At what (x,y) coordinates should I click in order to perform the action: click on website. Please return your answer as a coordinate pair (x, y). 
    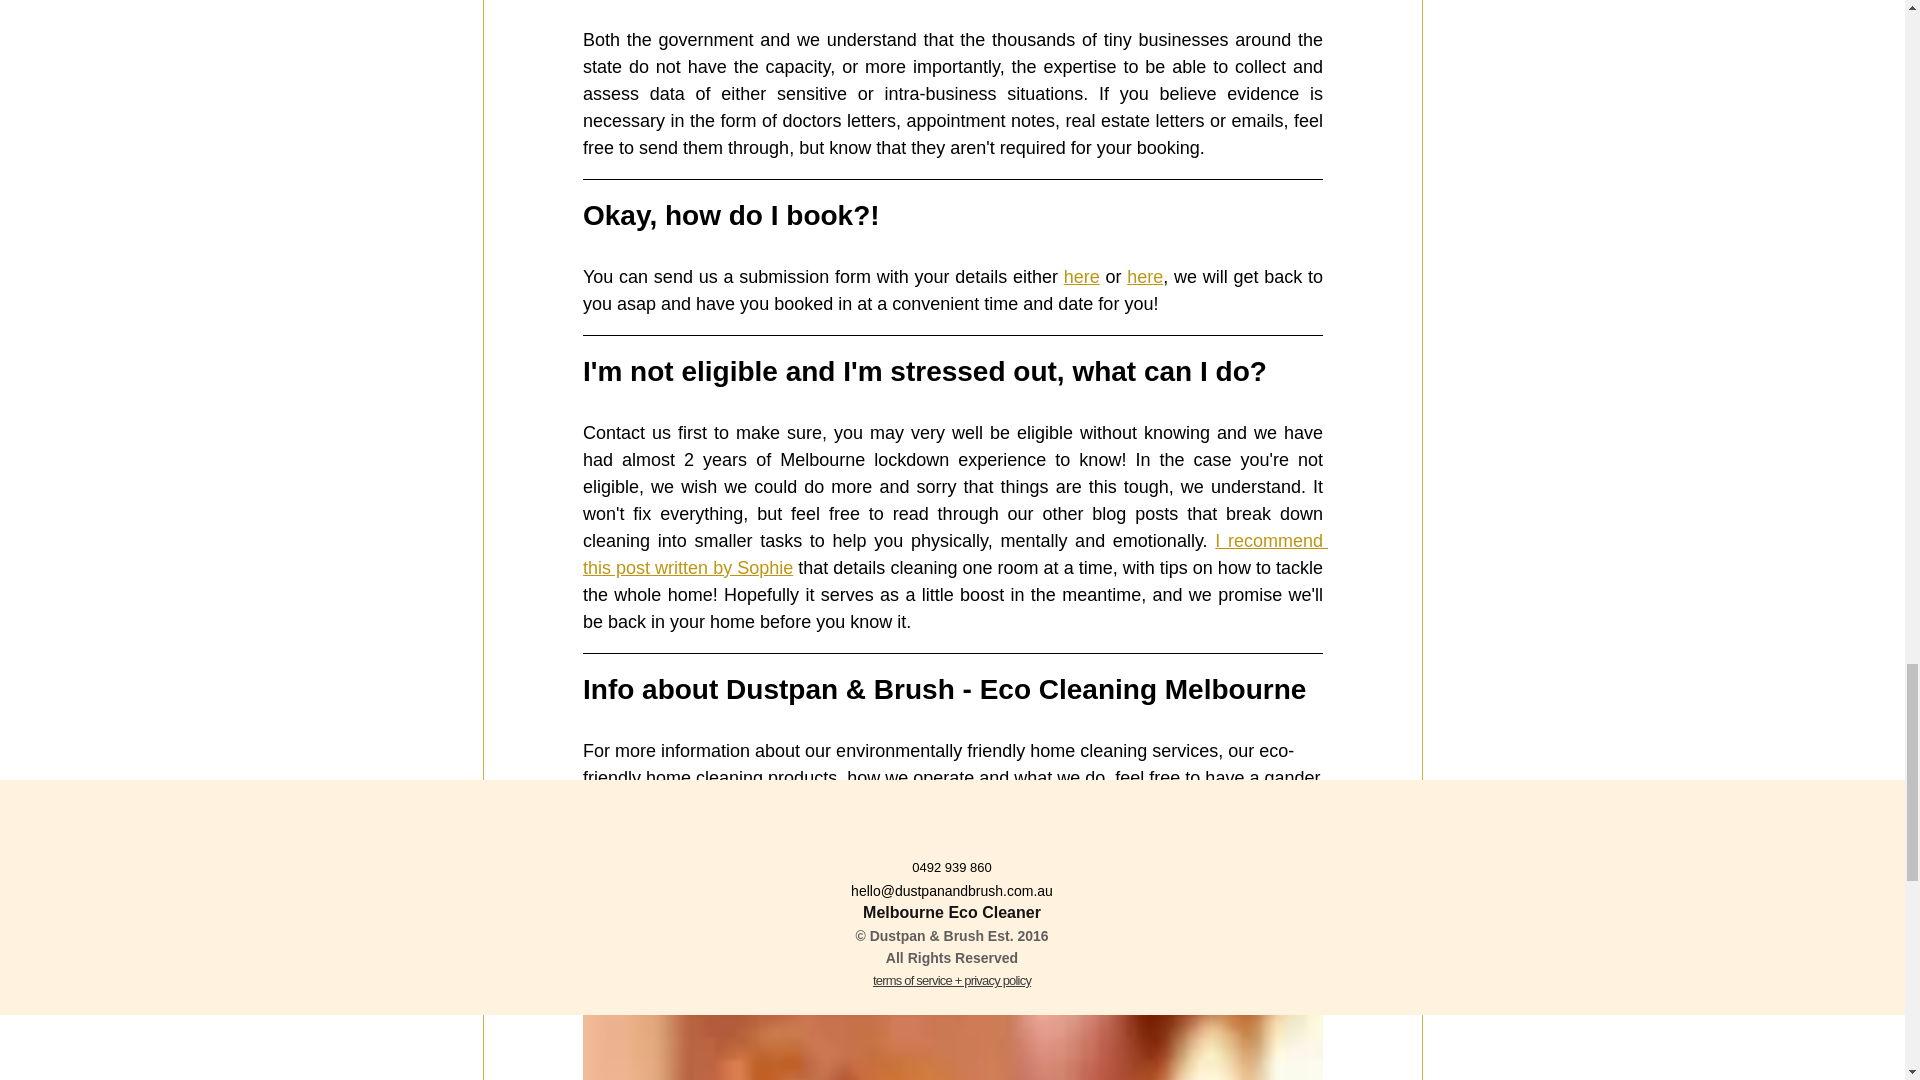
    Looking at the image, I should click on (748, 804).